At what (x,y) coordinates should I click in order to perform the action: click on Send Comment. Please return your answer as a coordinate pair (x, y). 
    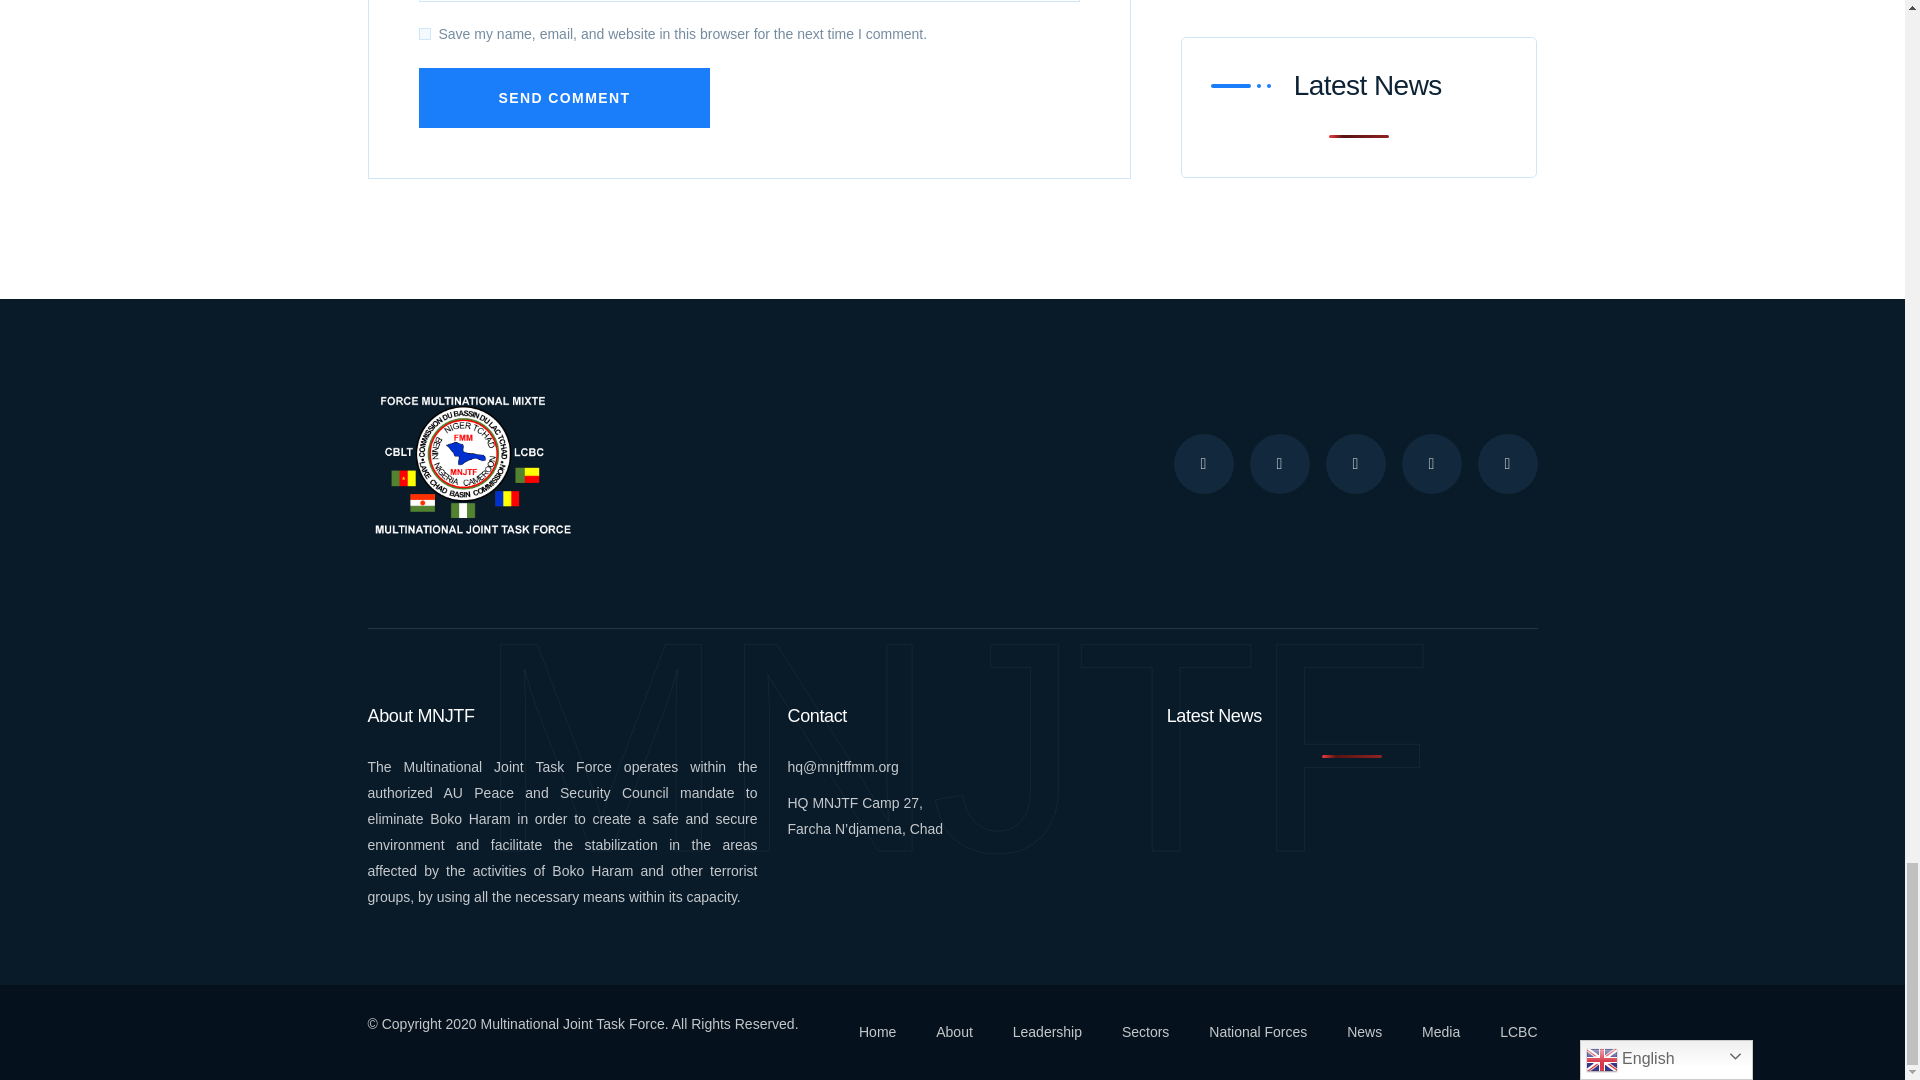
    Looking at the image, I should click on (564, 98).